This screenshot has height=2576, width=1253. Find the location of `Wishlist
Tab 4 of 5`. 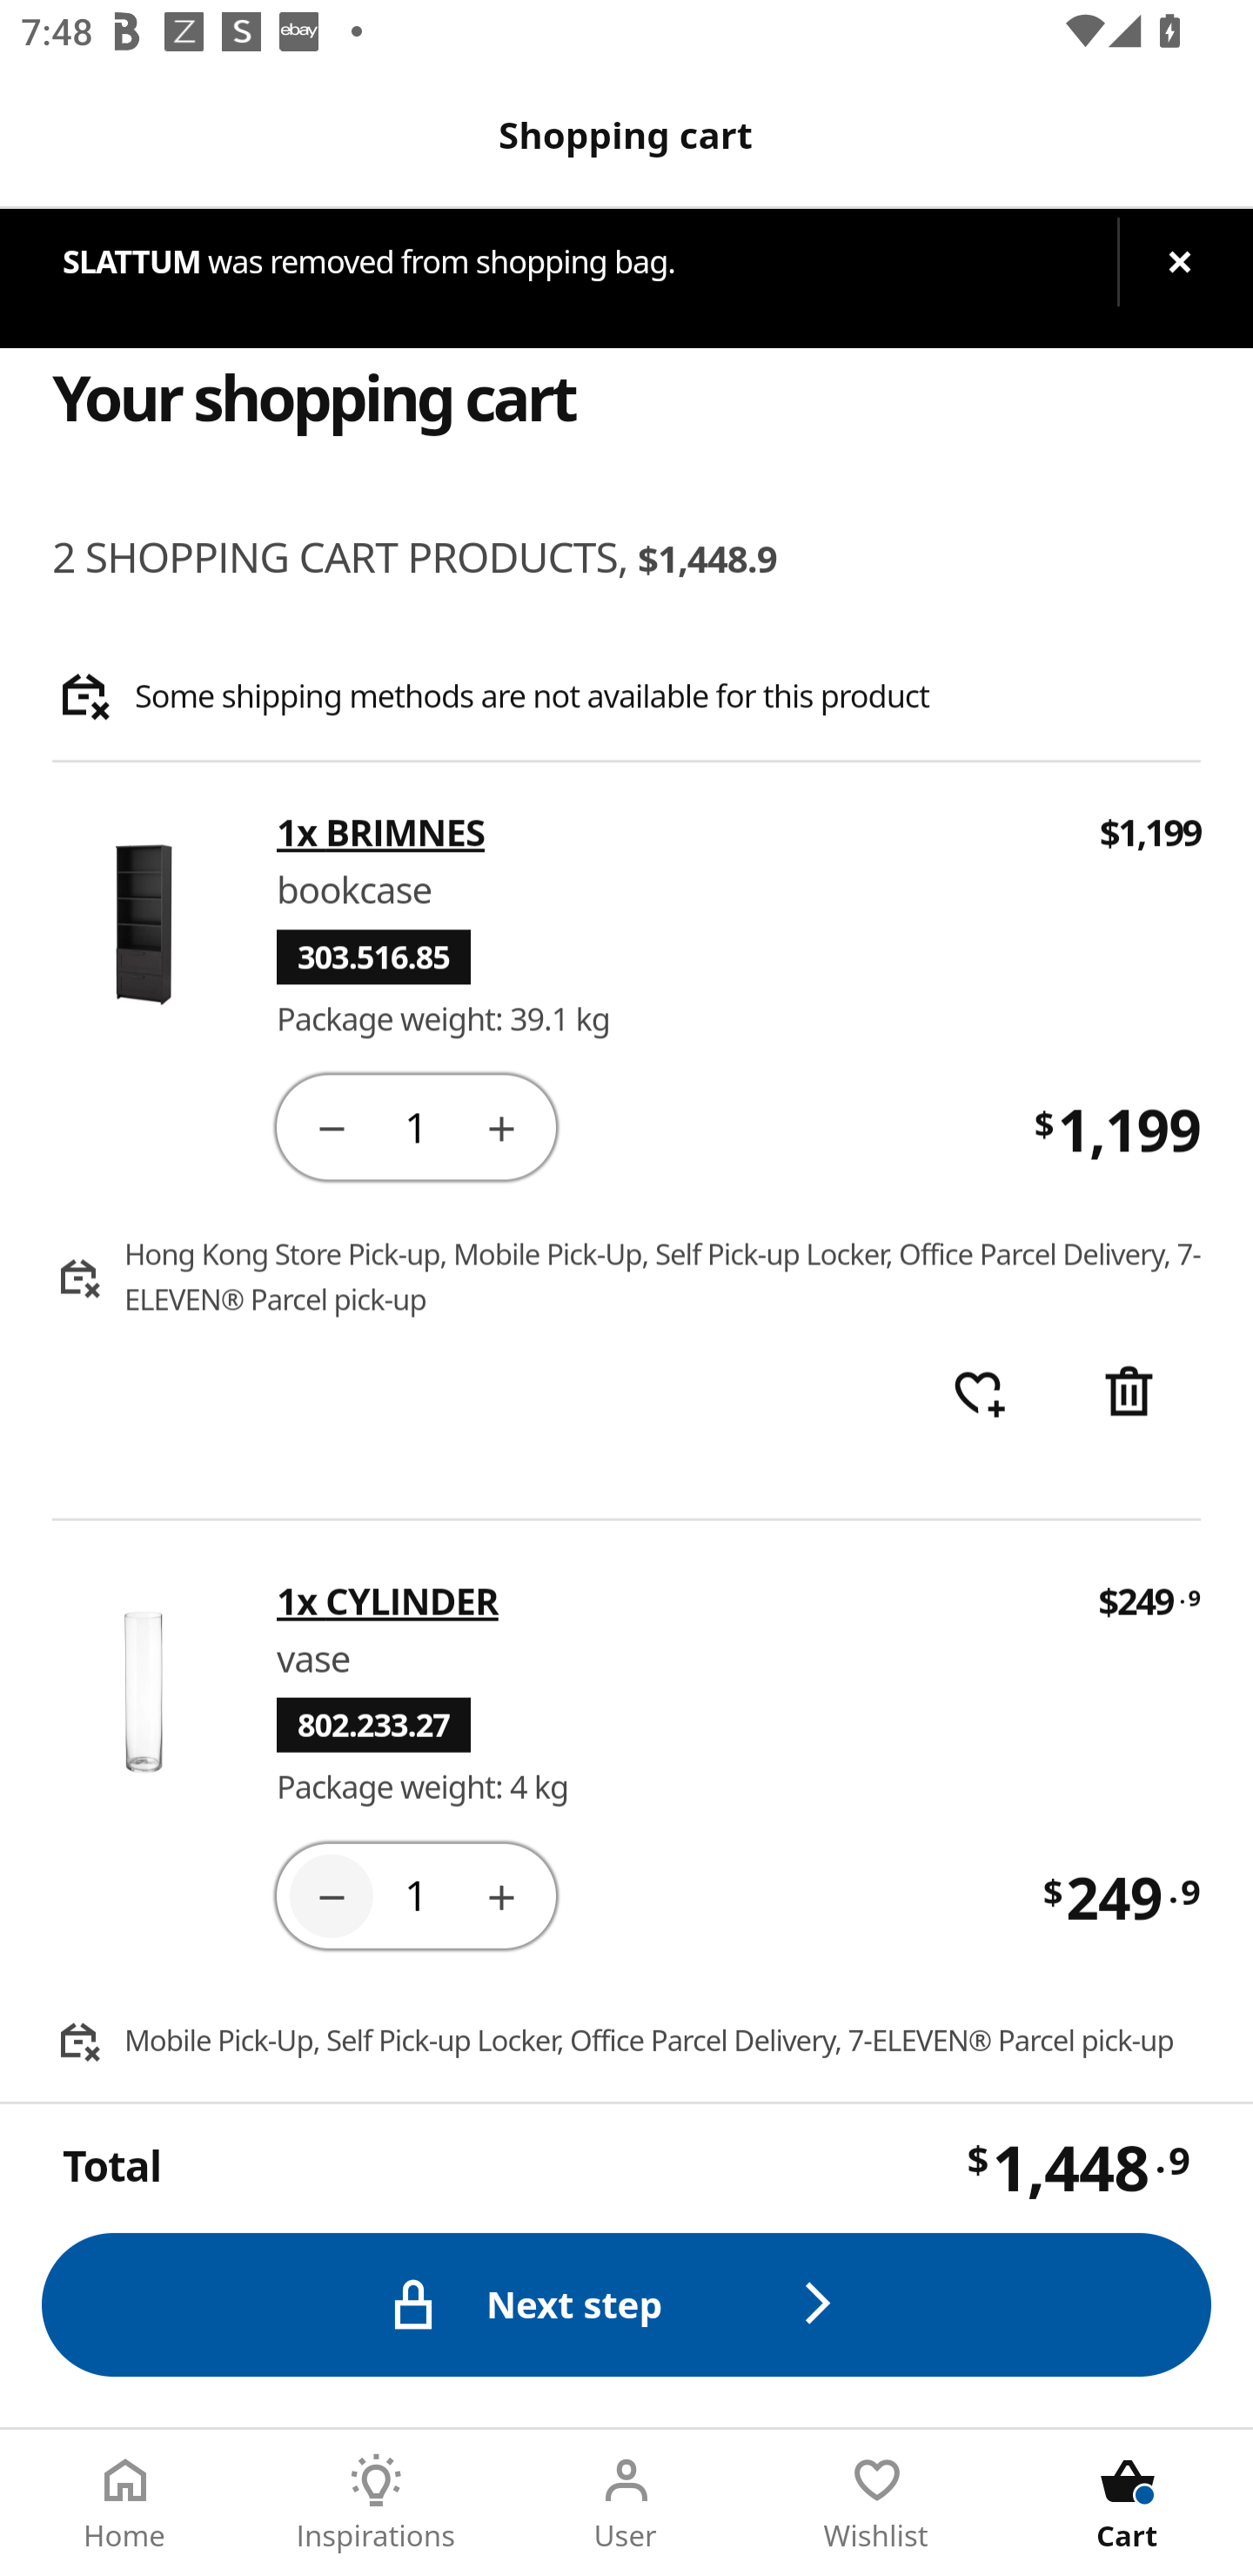

Wishlist
Tab 4 of 5 is located at coordinates (877, 2503).